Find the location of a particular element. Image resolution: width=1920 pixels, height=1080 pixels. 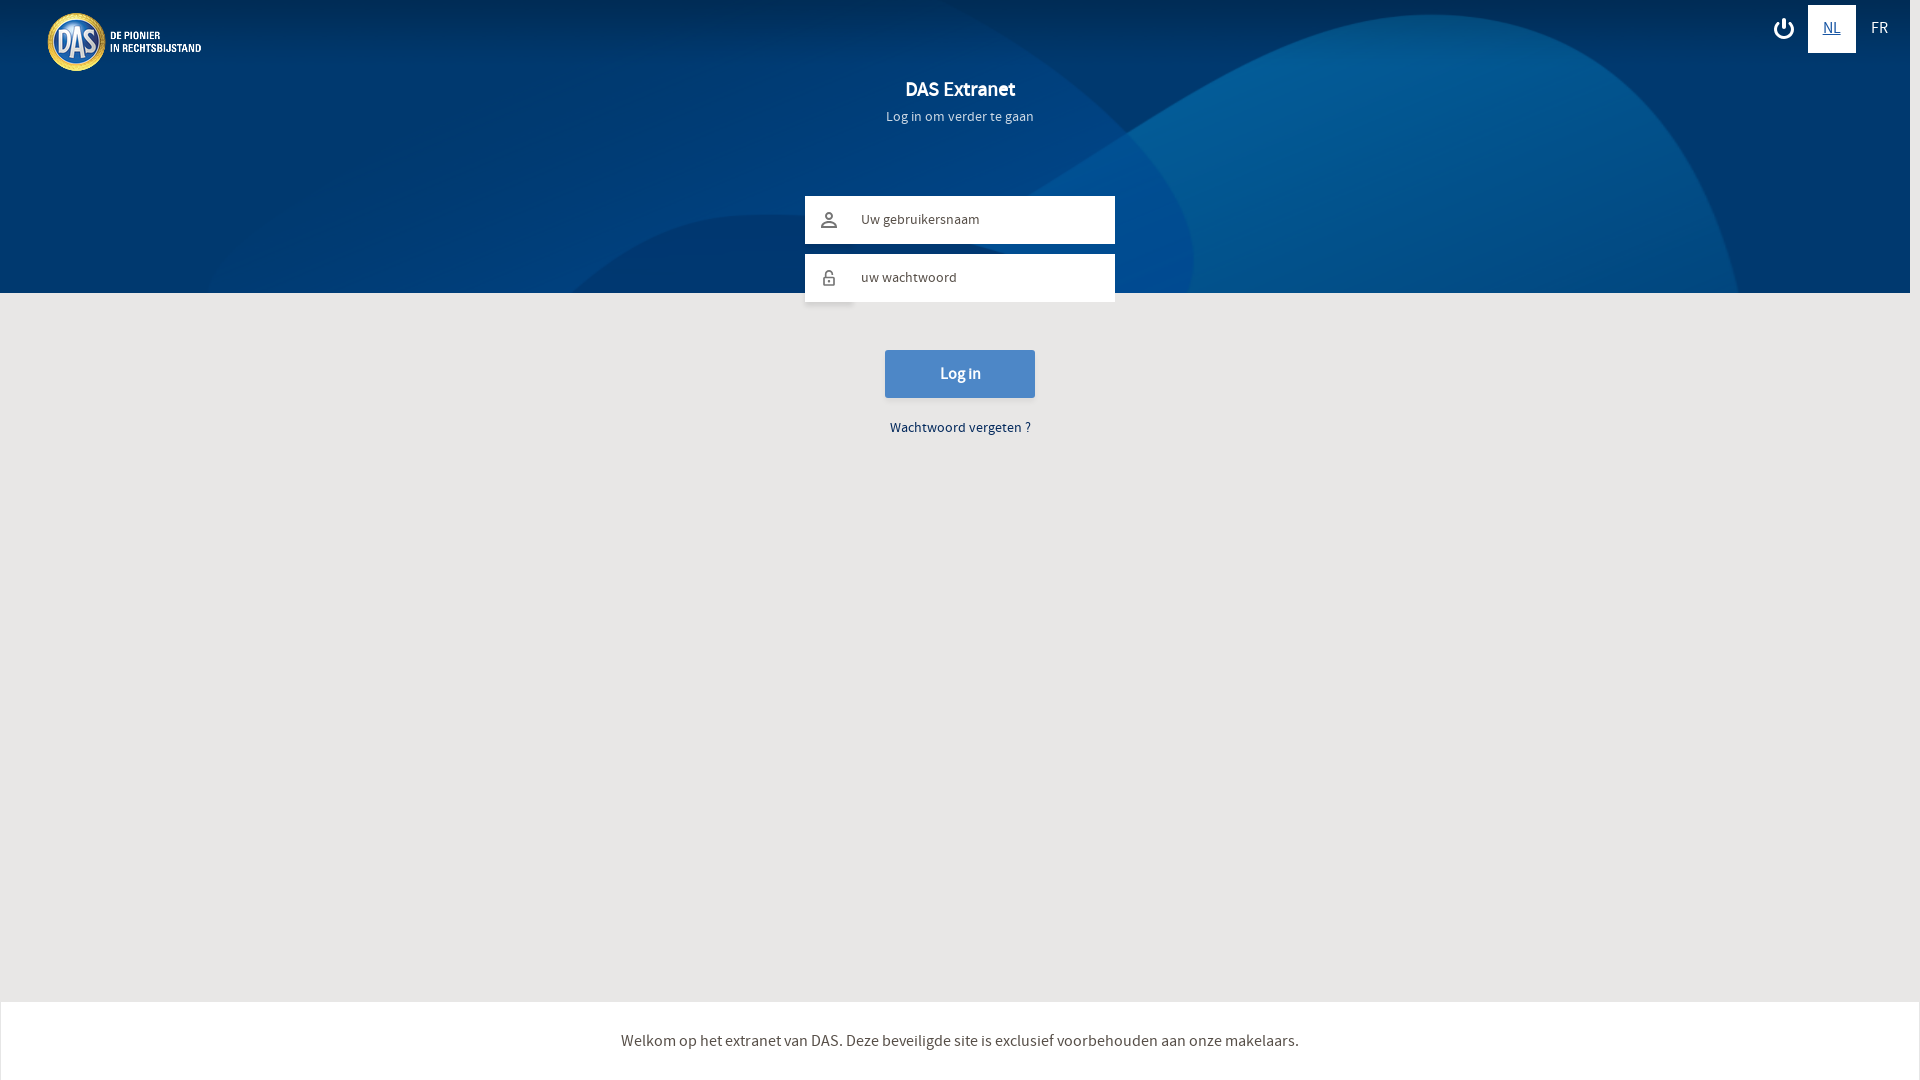

NL is located at coordinates (1832, 29).